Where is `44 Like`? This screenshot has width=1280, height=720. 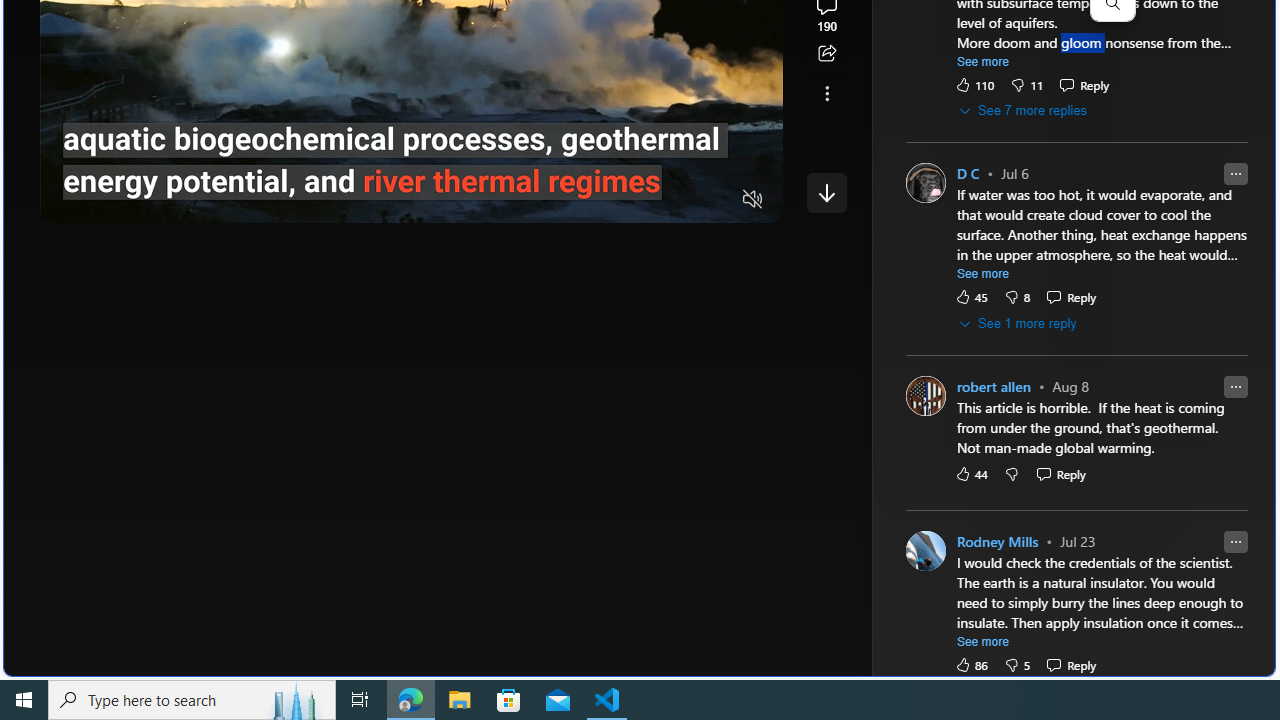 44 Like is located at coordinates (970, 473).